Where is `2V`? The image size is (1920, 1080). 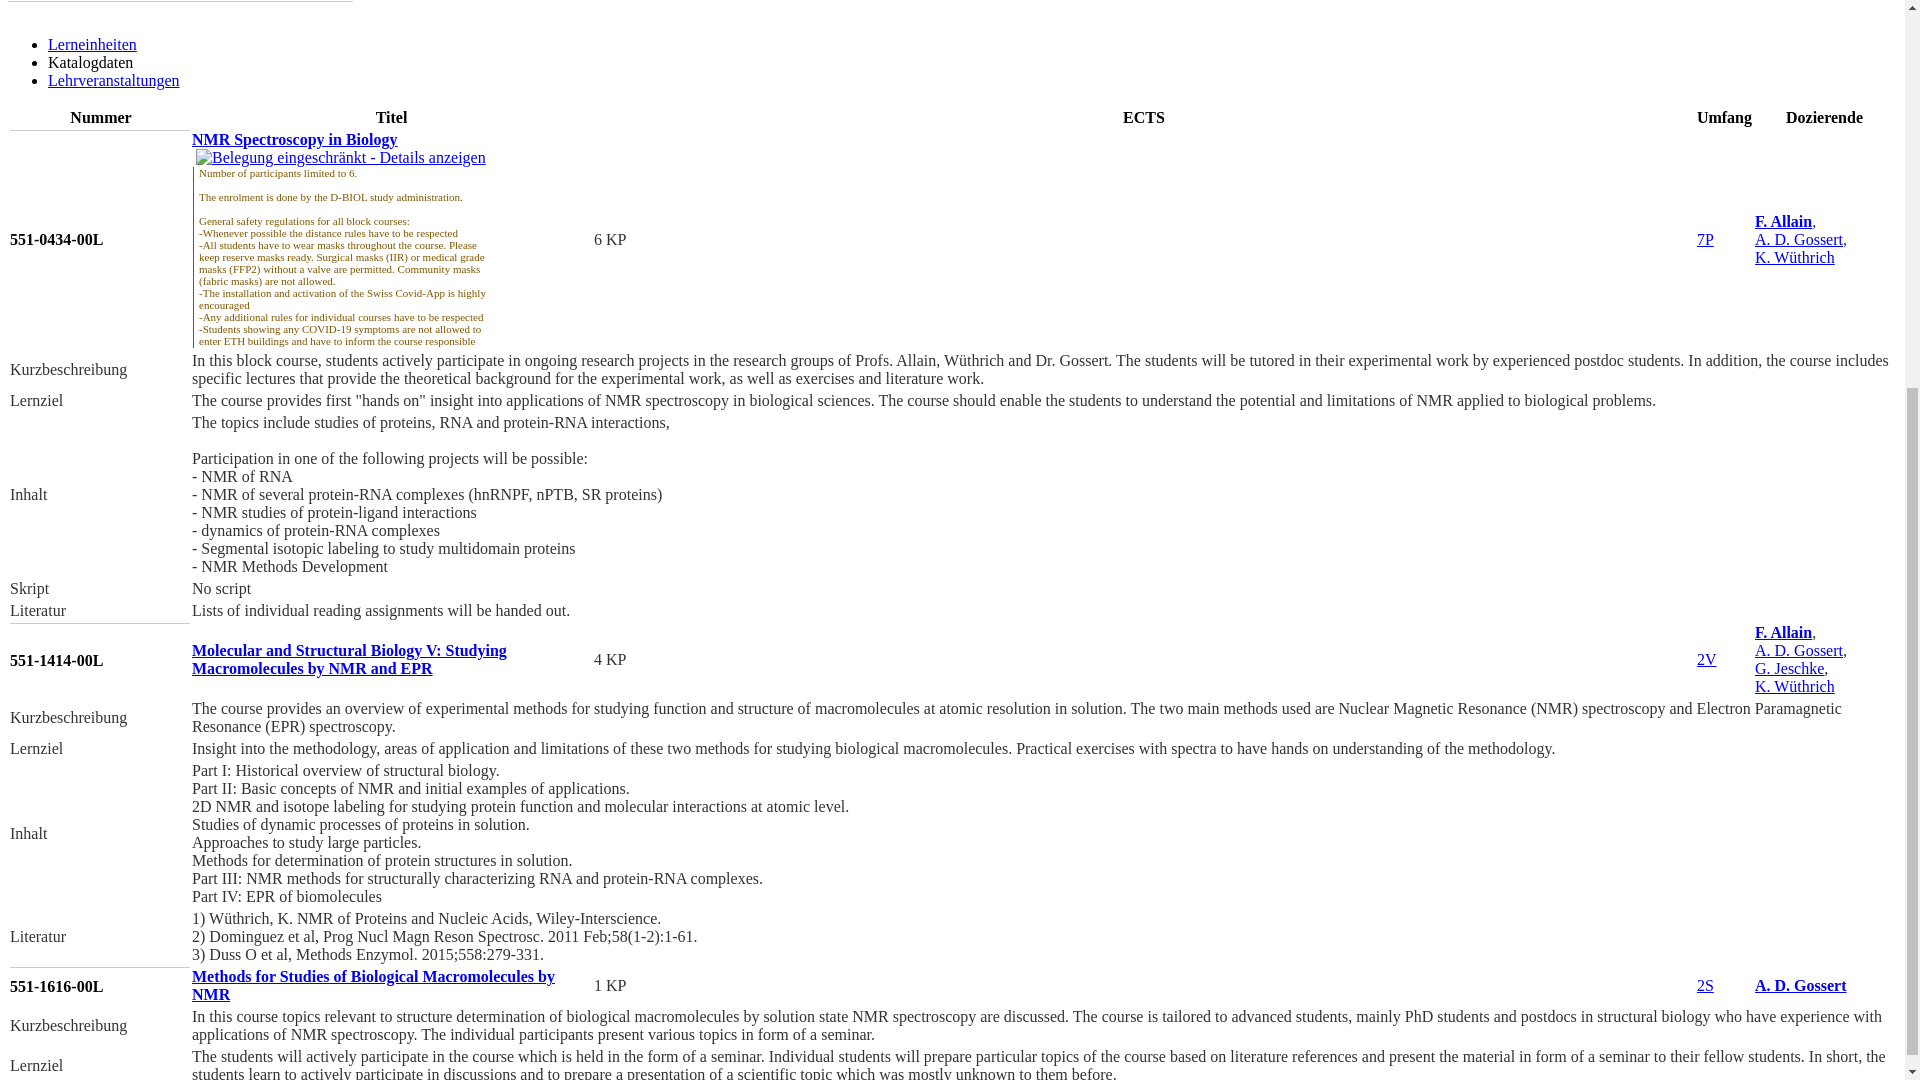
2V is located at coordinates (1706, 660).